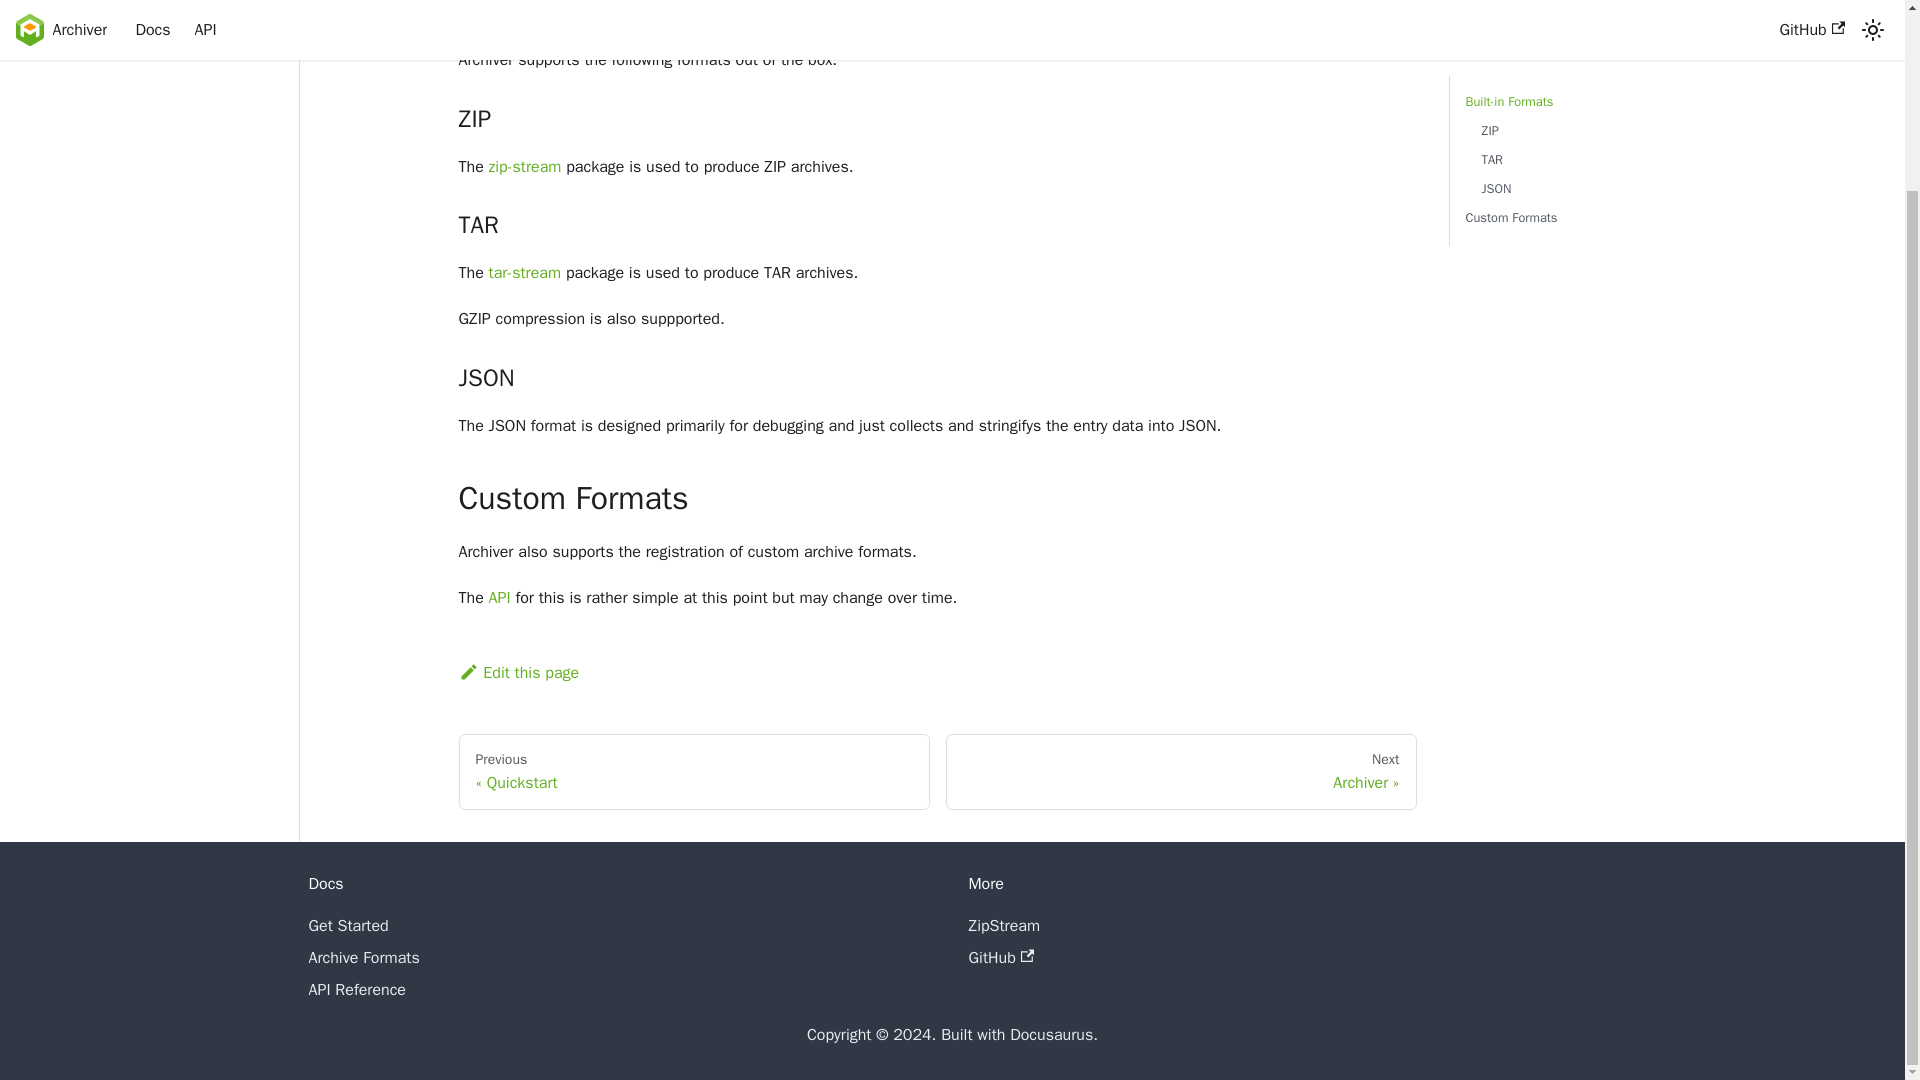  I want to click on zip-stream, so click(1004, 926).